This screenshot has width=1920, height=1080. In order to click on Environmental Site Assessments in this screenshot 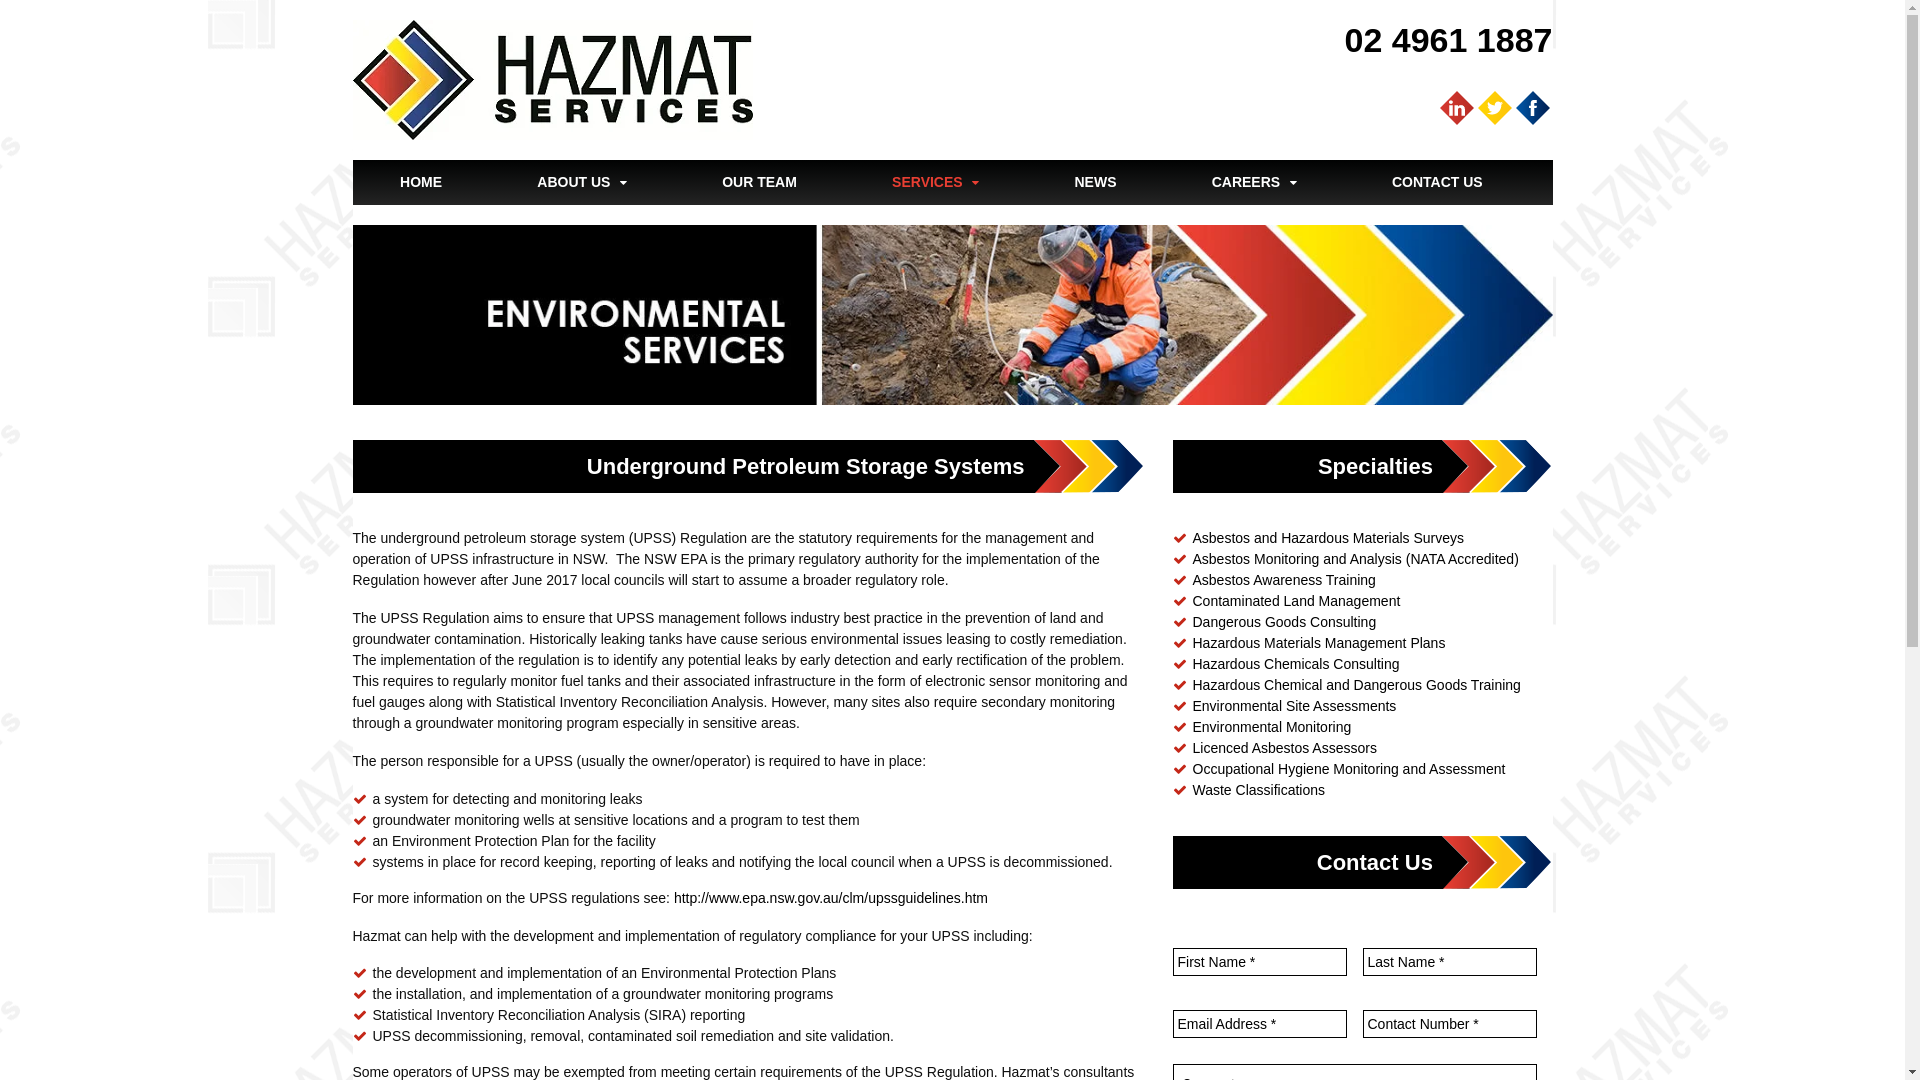, I will do `click(1294, 706)`.